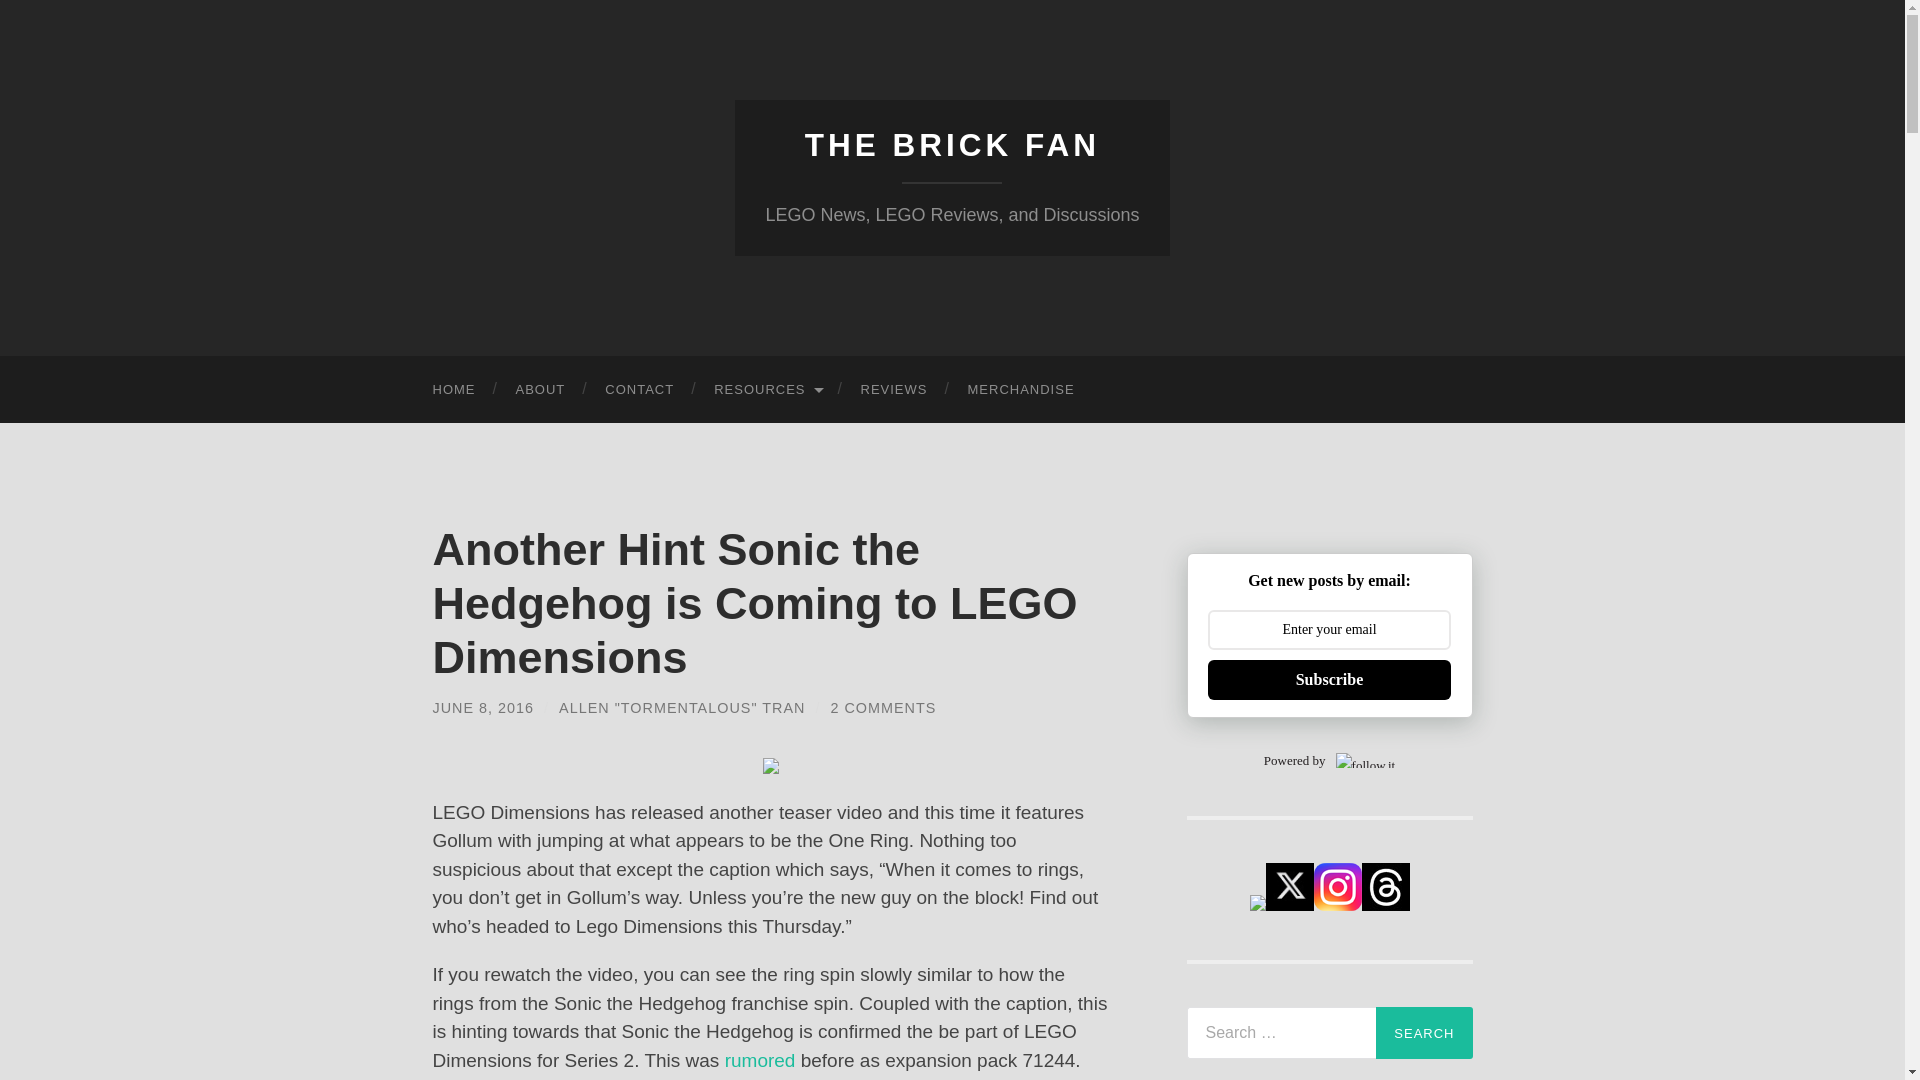  What do you see at coordinates (894, 390) in the screenshot?
I see `REVIEWS` at bounding box center [894, 390].